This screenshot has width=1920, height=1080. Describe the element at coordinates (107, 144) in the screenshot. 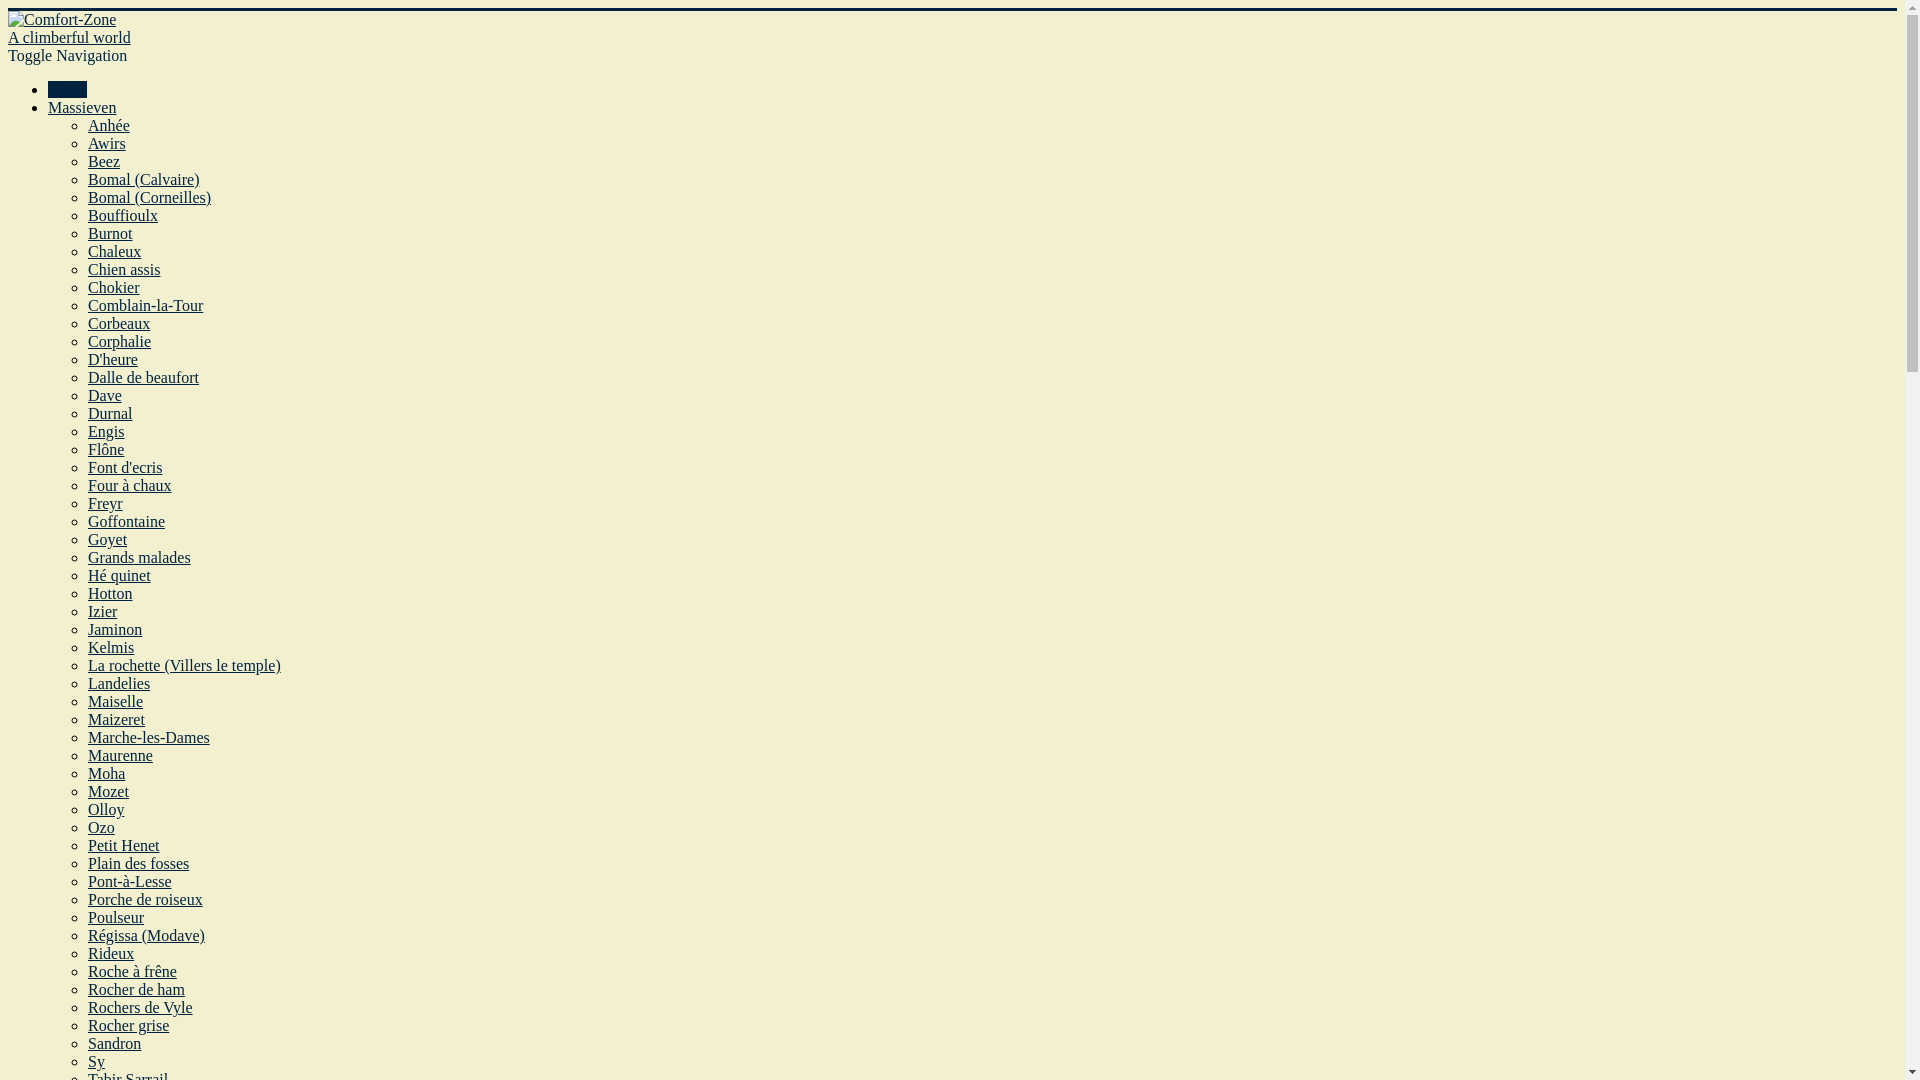

I see `Awirs` at that location.